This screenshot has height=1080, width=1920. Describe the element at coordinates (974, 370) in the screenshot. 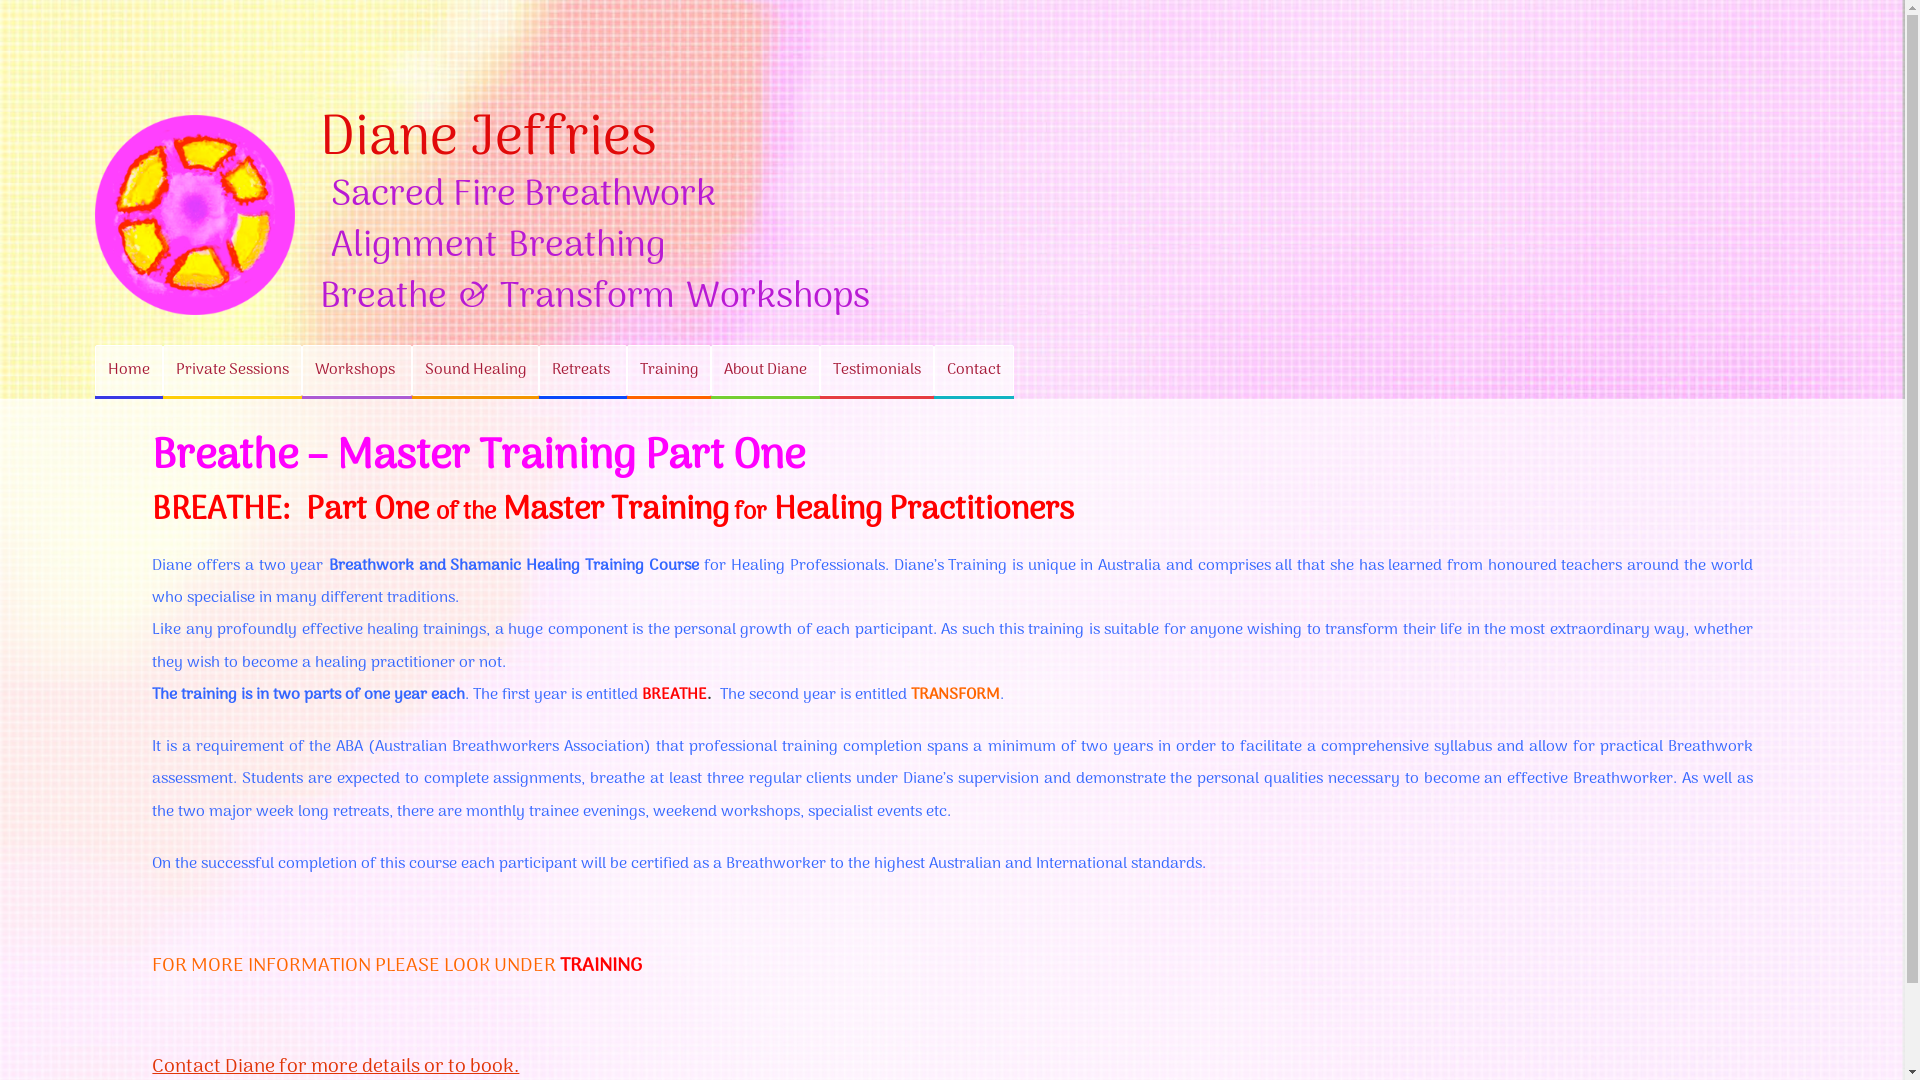

I see `Contact` at that location.